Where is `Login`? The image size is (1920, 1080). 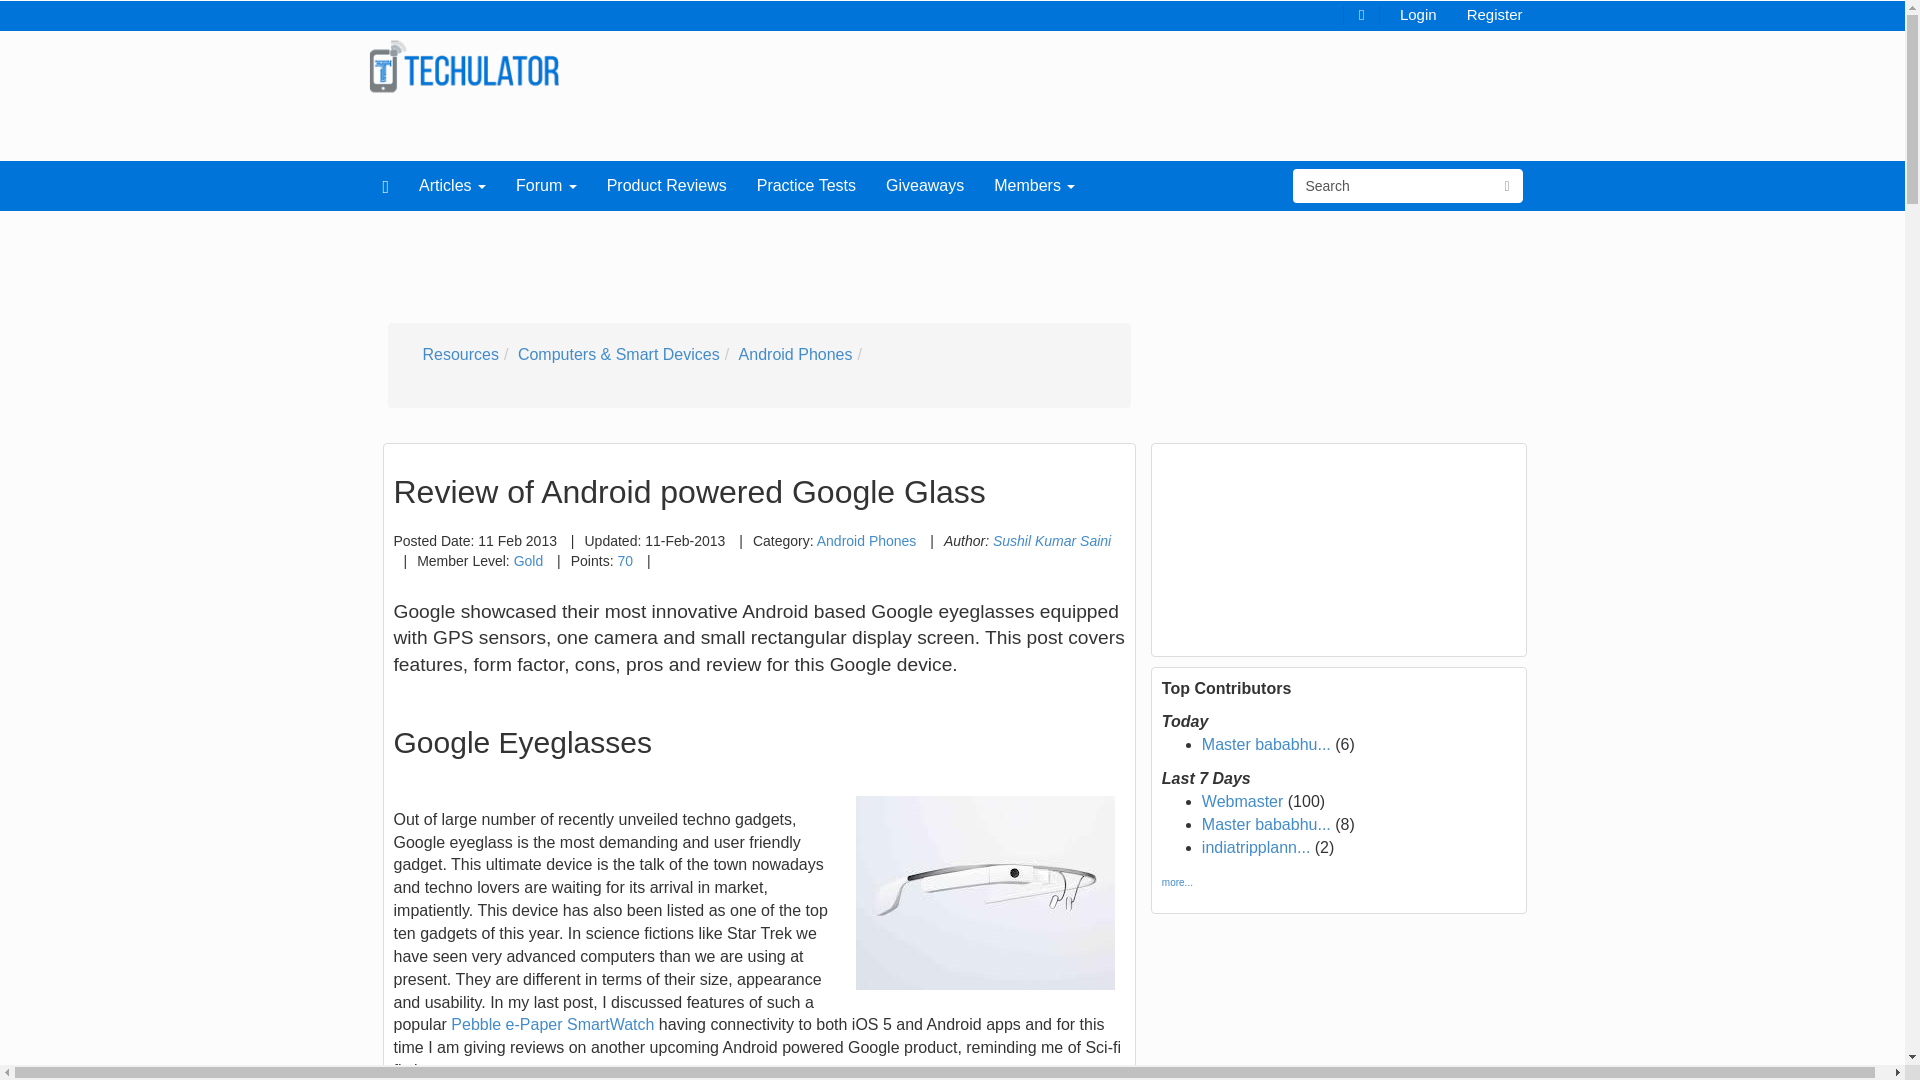 Login is located at coordinates (1418, 13).